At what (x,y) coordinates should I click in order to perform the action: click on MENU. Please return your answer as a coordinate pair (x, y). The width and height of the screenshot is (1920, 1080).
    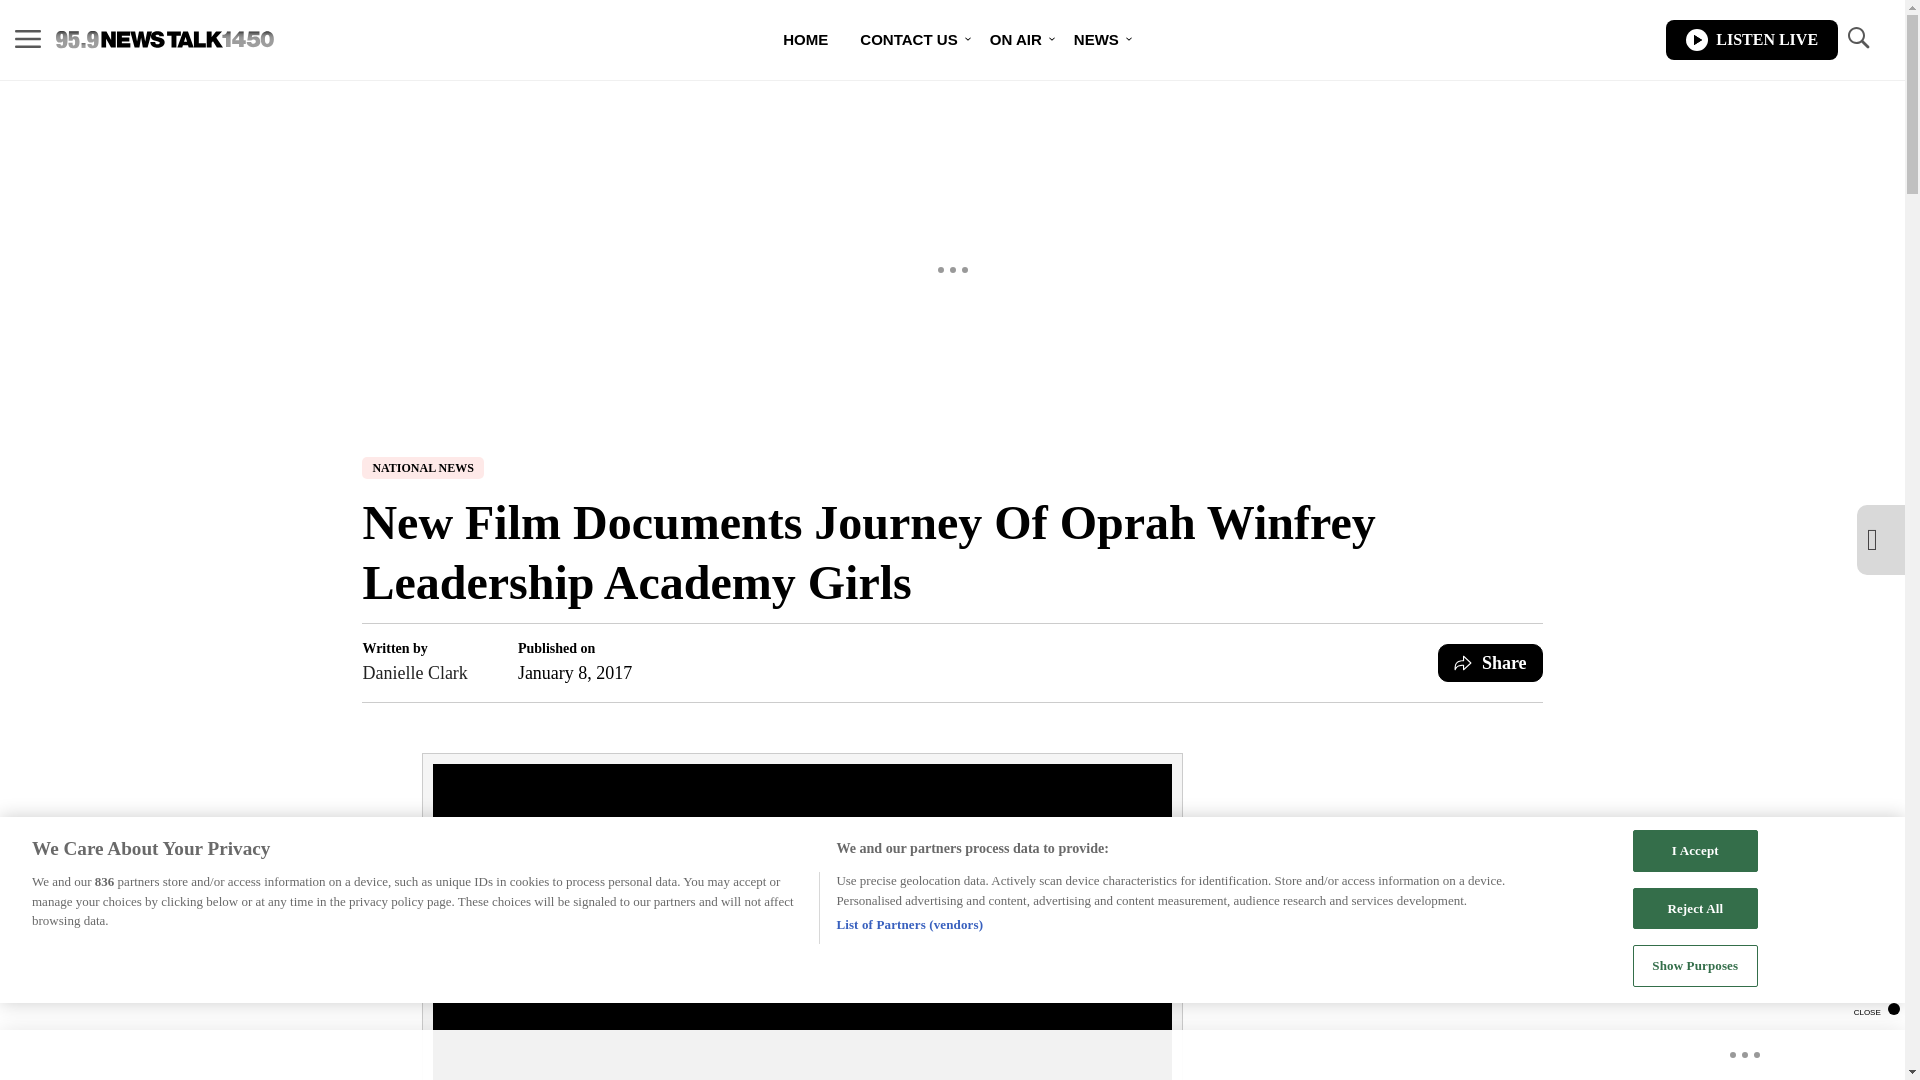
    Looking at the image, I should click on (28, 38).